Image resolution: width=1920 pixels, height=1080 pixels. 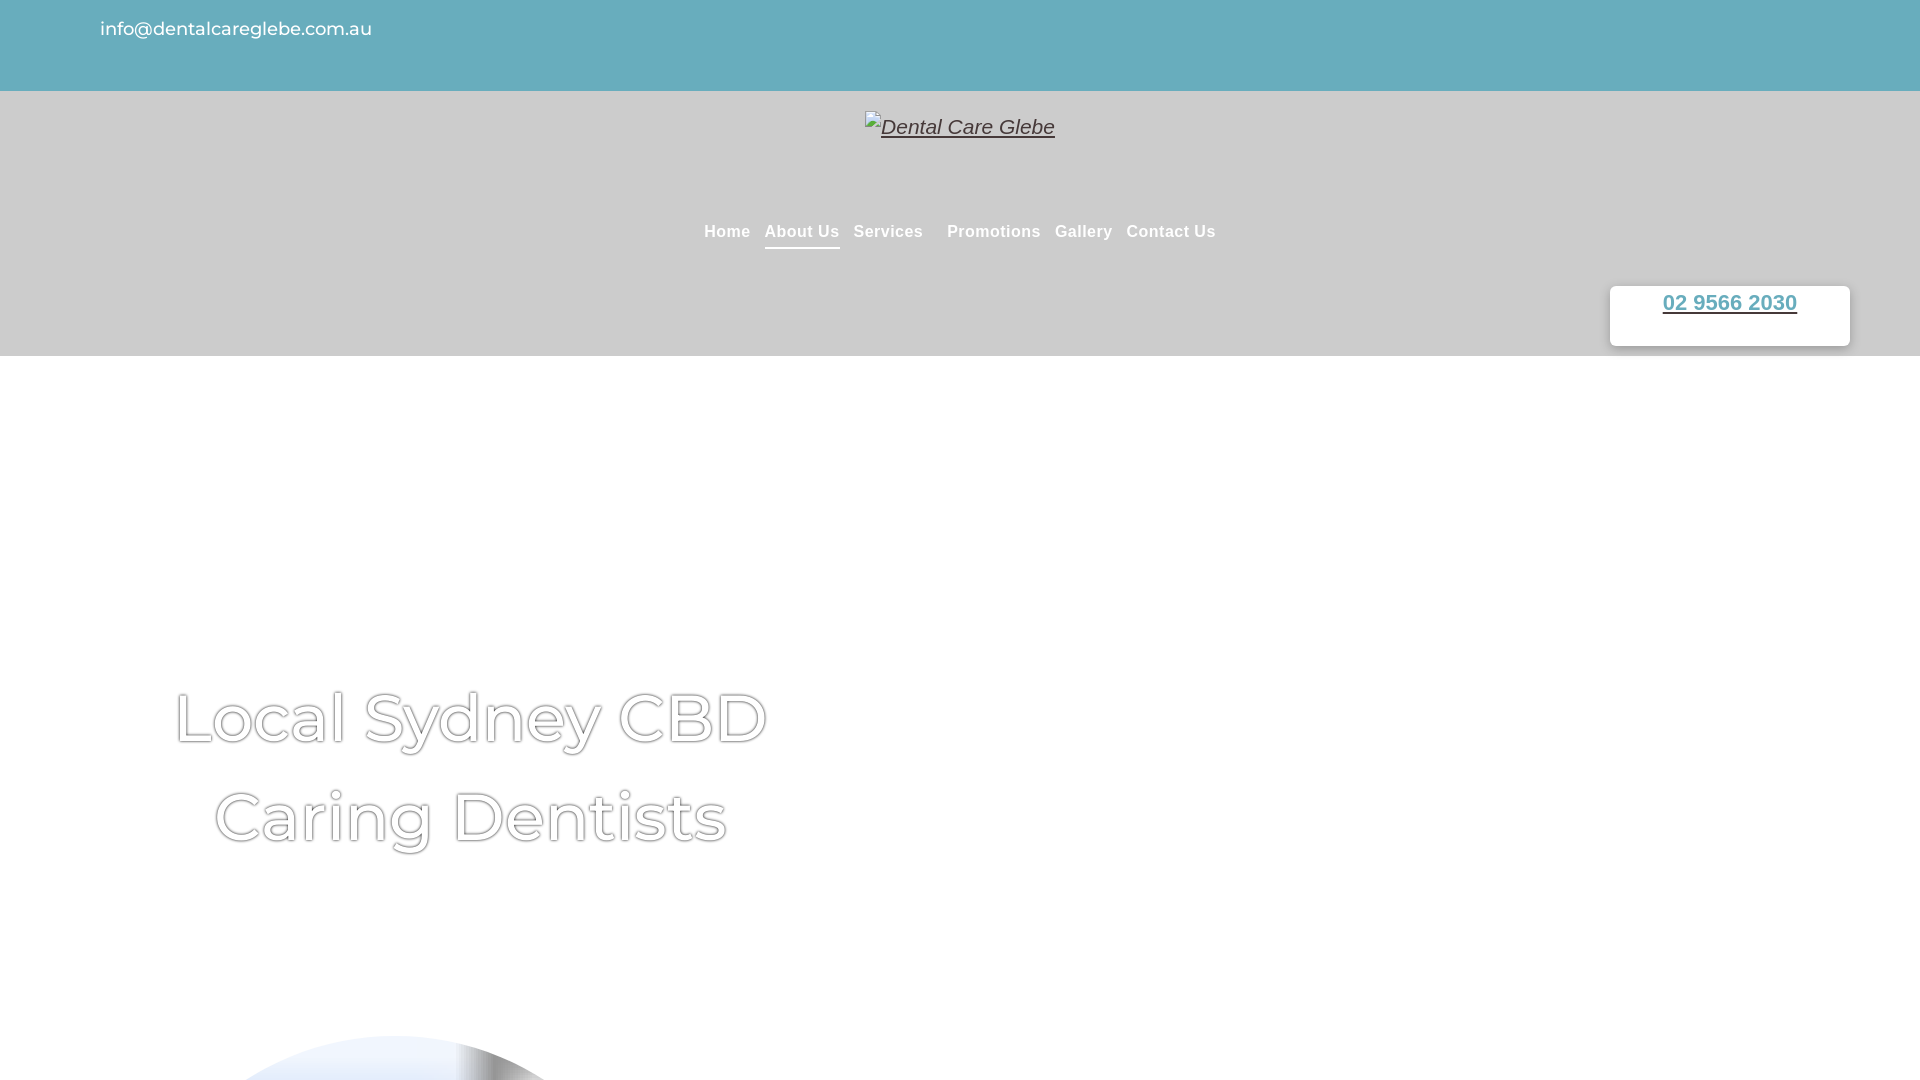 What do you see at coordinates (994, 231) in the screenshot?
I see `Promotions` at bounding box center [994, 231].